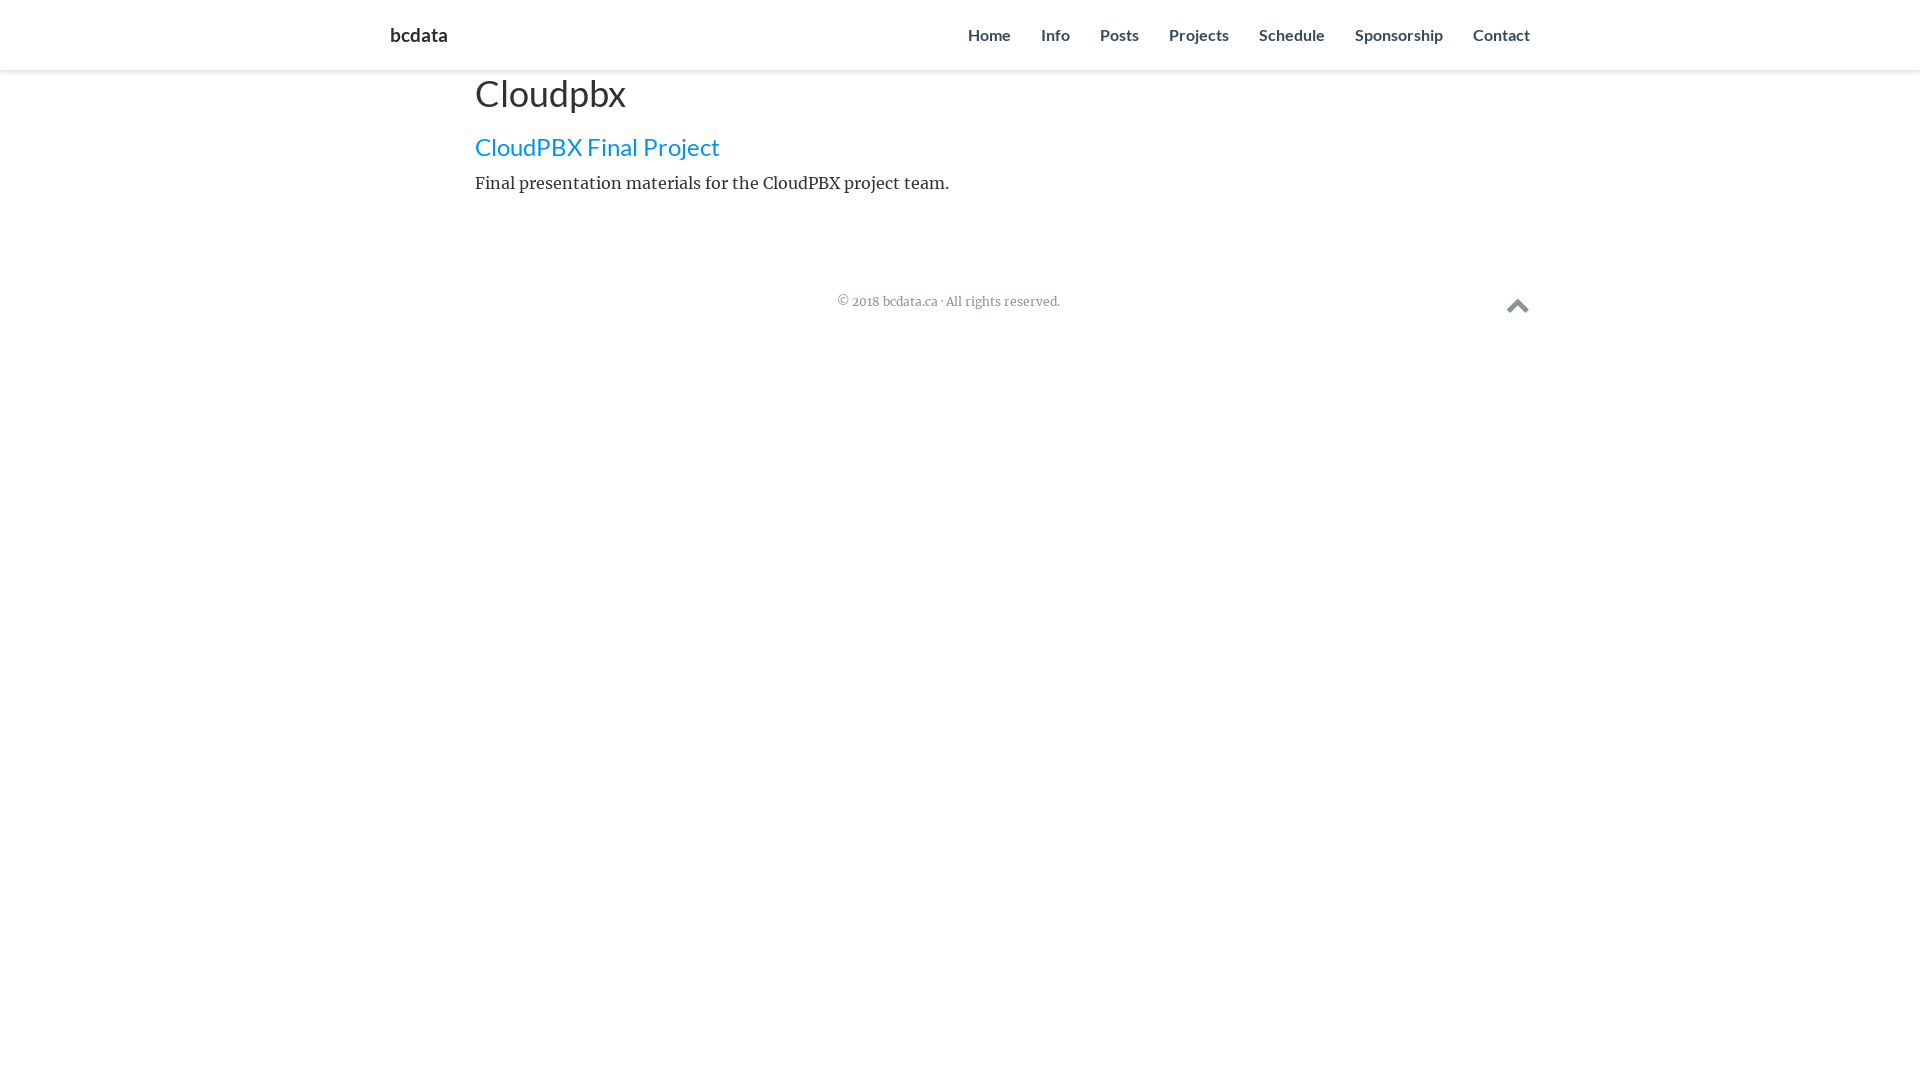 The height and width of the screenshot is (1080, 1920). What do you see at coordinates (598, 146) in the screenshot?
I see `CloudPBX Final Project` at bounding box center [598, 146].